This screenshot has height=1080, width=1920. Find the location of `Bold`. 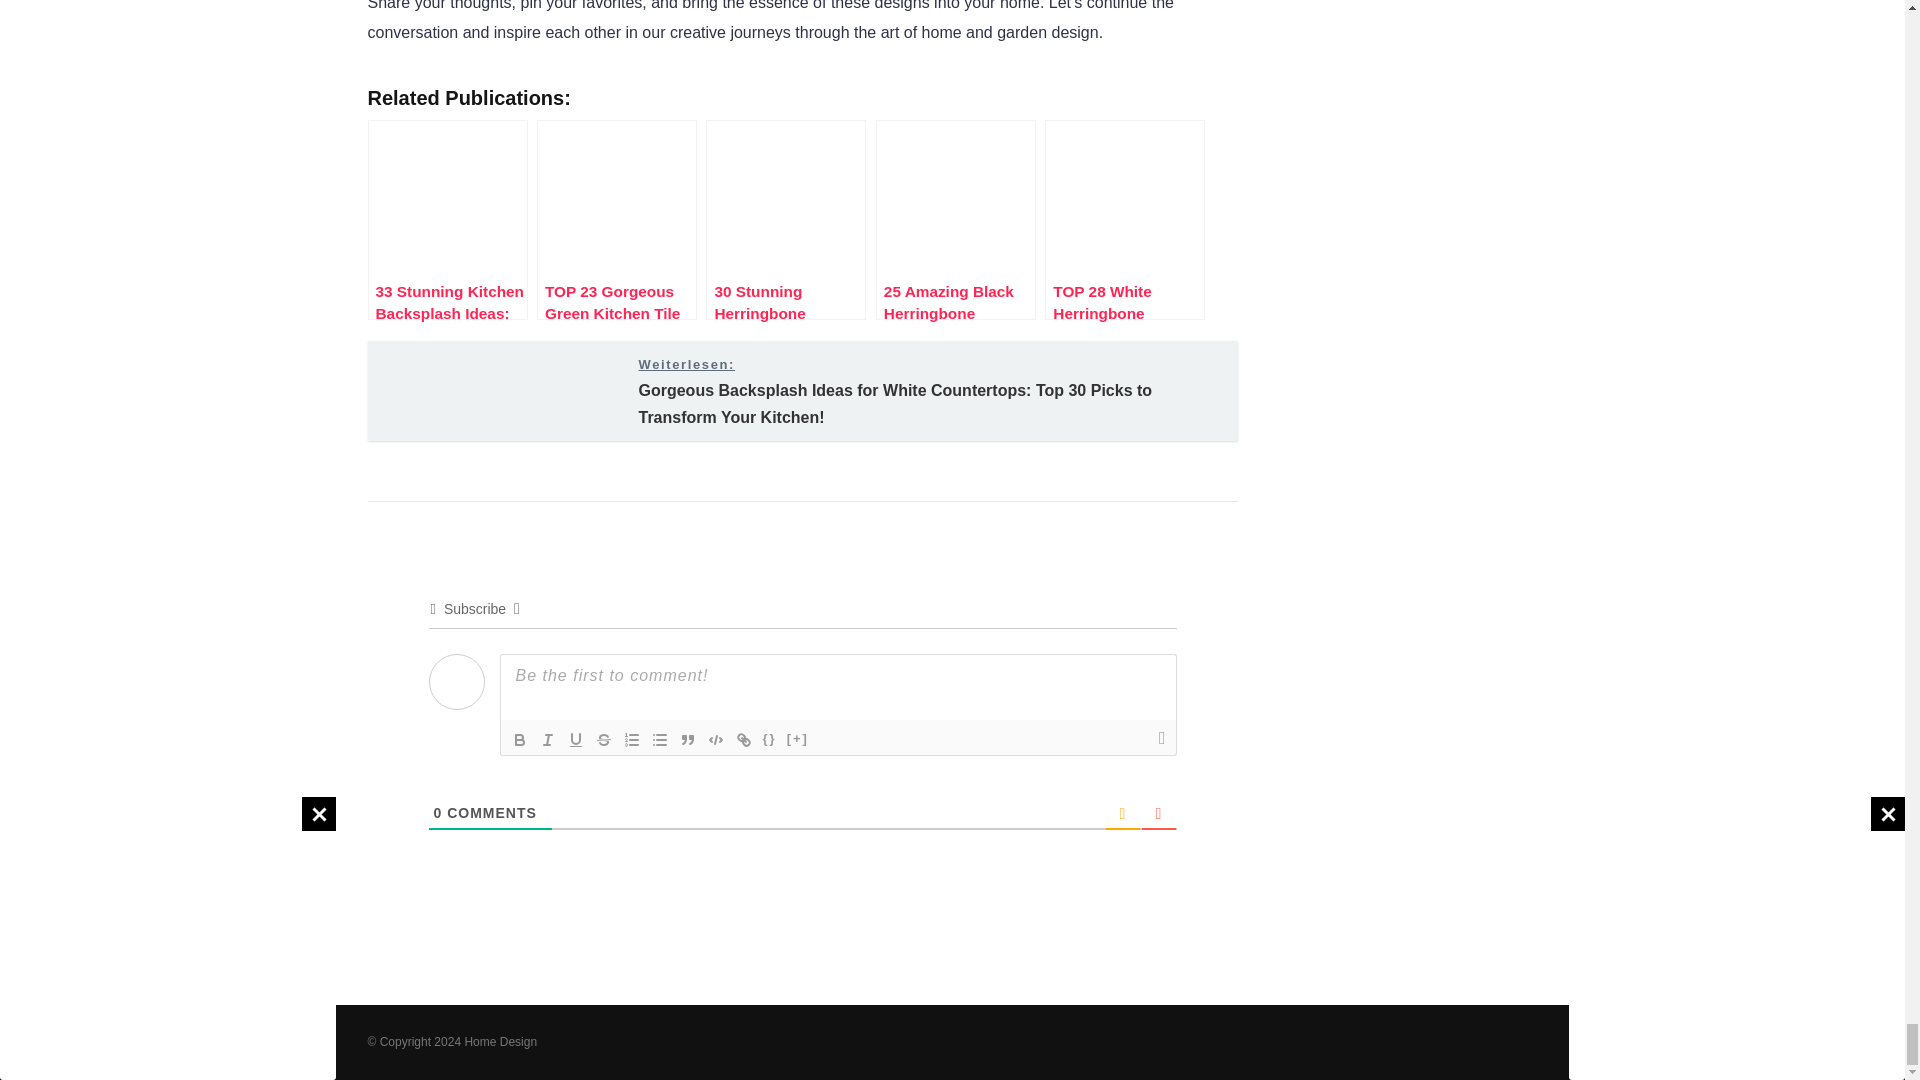

Bold is located at coordinates (520, 739).